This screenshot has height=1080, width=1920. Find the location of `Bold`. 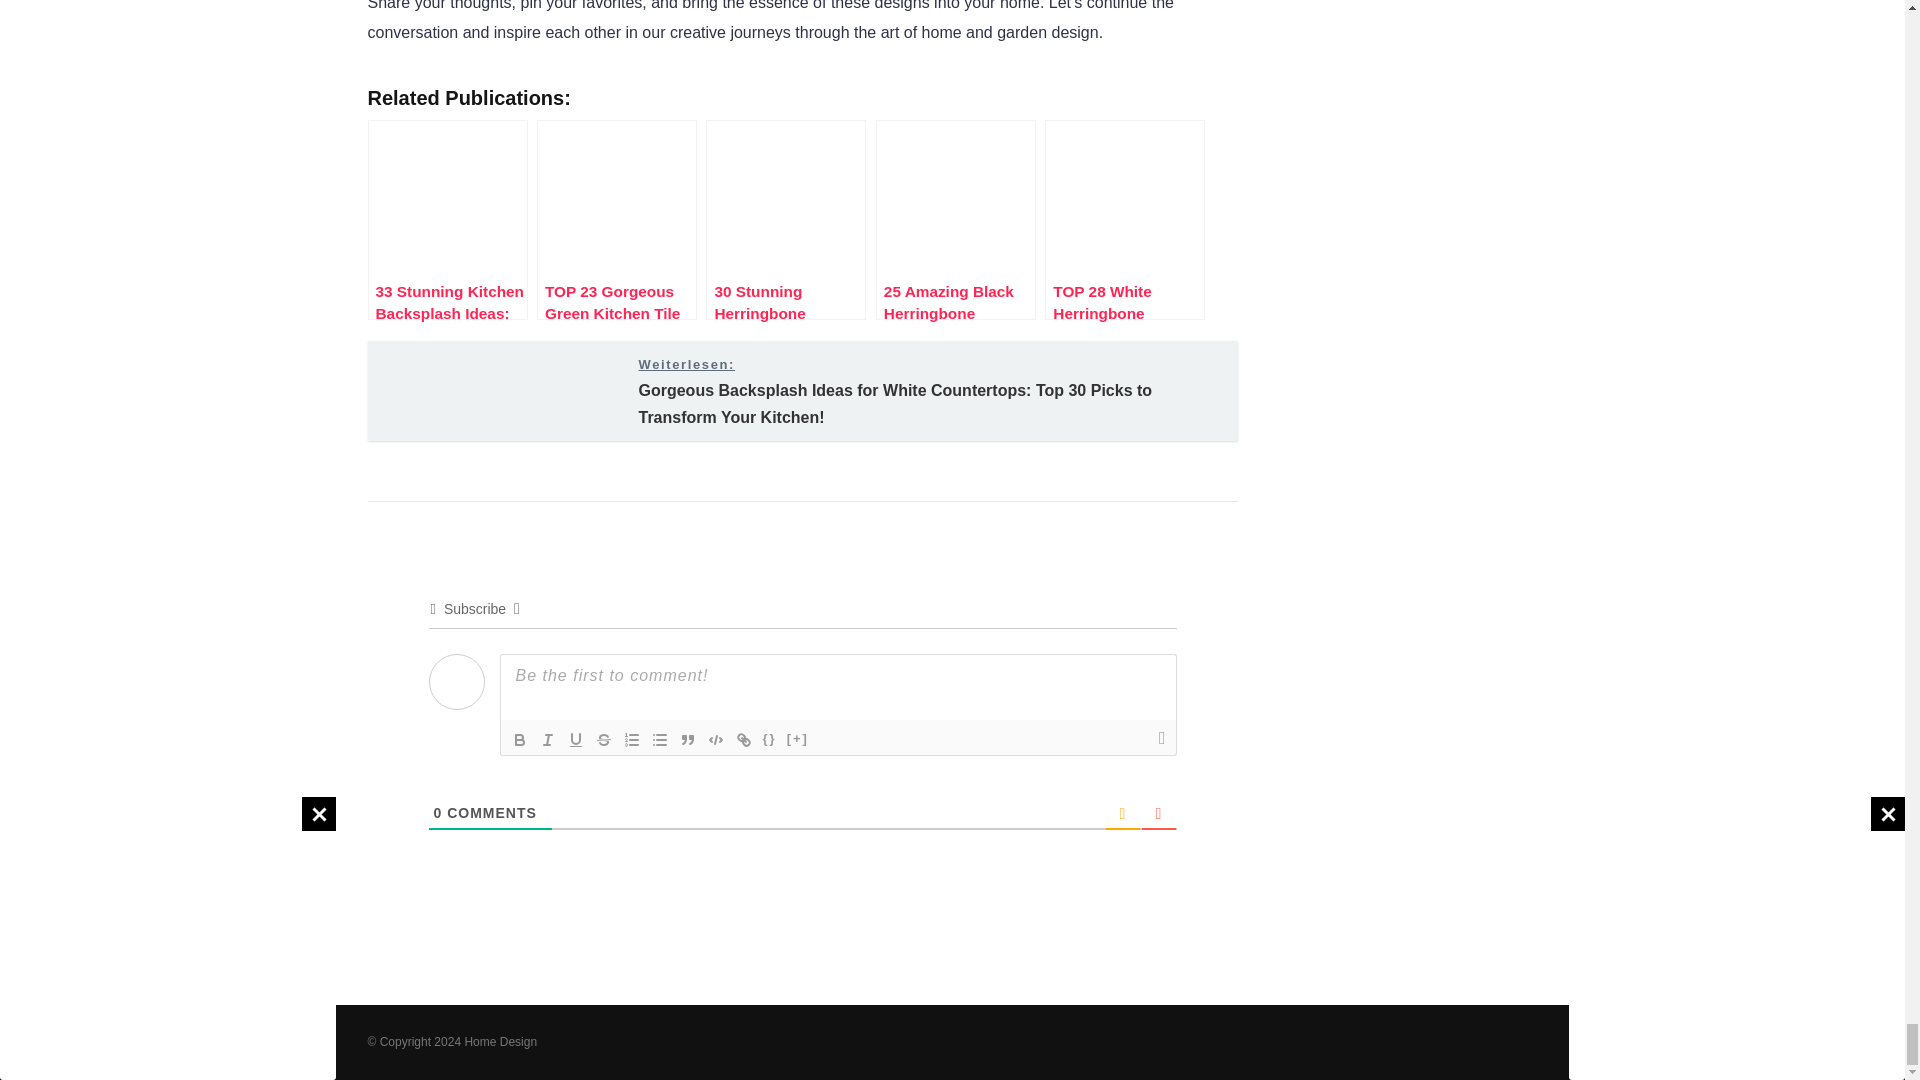

Bold is located at coordinates (520, 739).